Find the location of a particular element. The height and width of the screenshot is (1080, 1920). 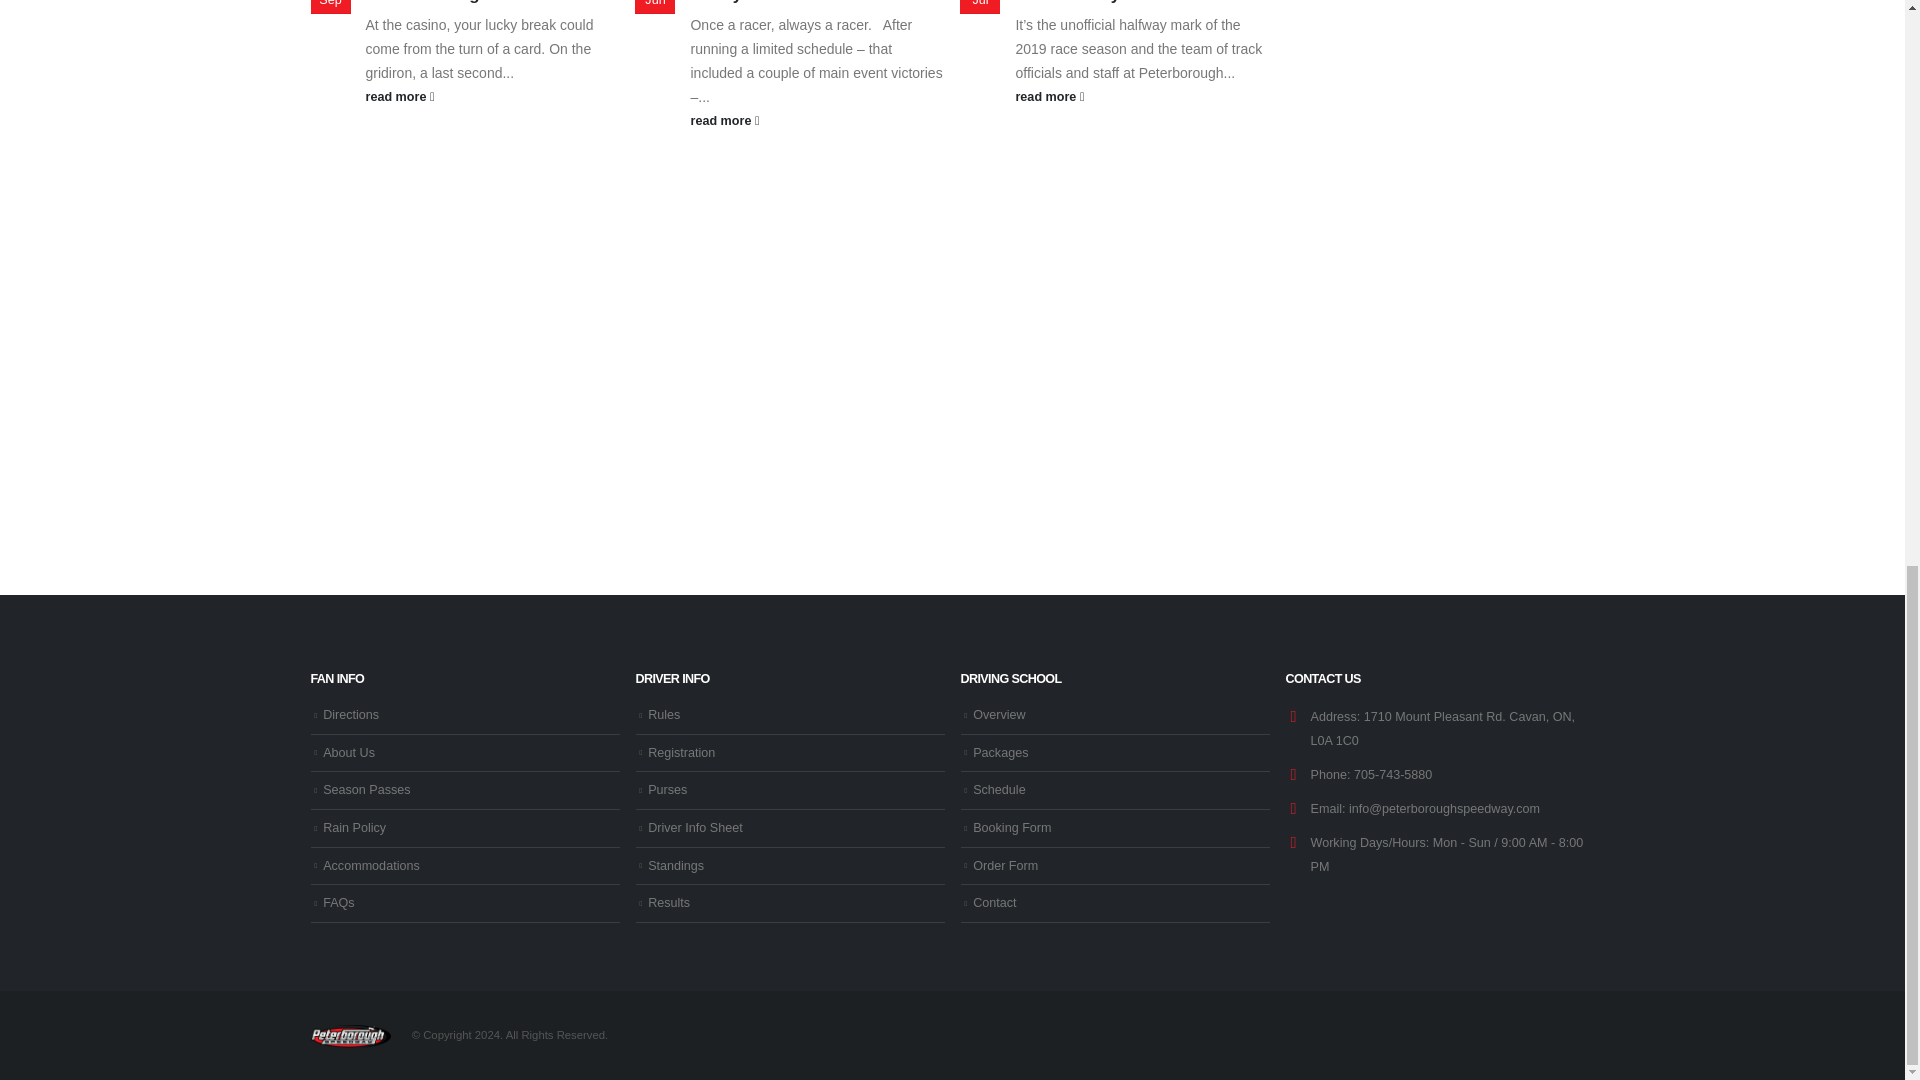

Peterborough Speedway -  is located at coordinates (349, 1035).